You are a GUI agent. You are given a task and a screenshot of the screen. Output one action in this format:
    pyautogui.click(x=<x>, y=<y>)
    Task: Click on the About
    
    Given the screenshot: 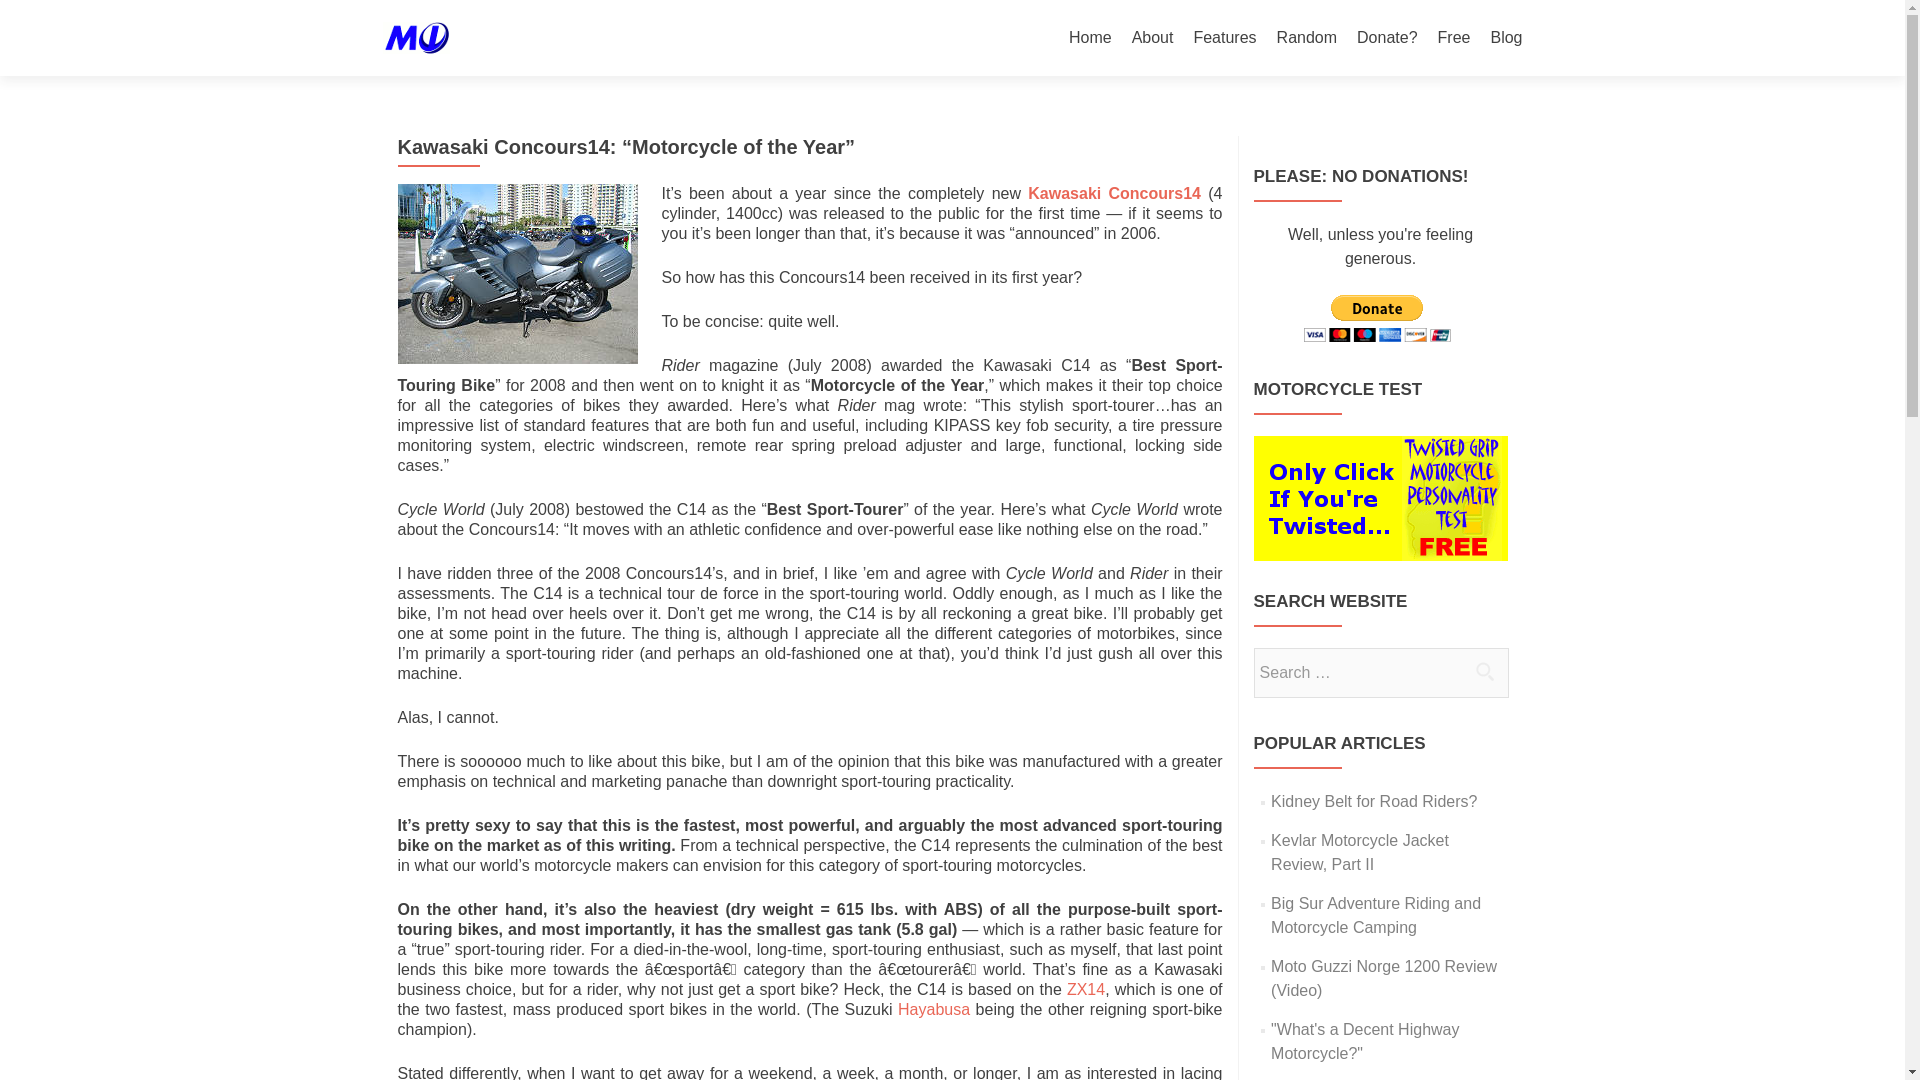 What is the action you would take?
    pyautogui.click(x=1152, y=38)
    